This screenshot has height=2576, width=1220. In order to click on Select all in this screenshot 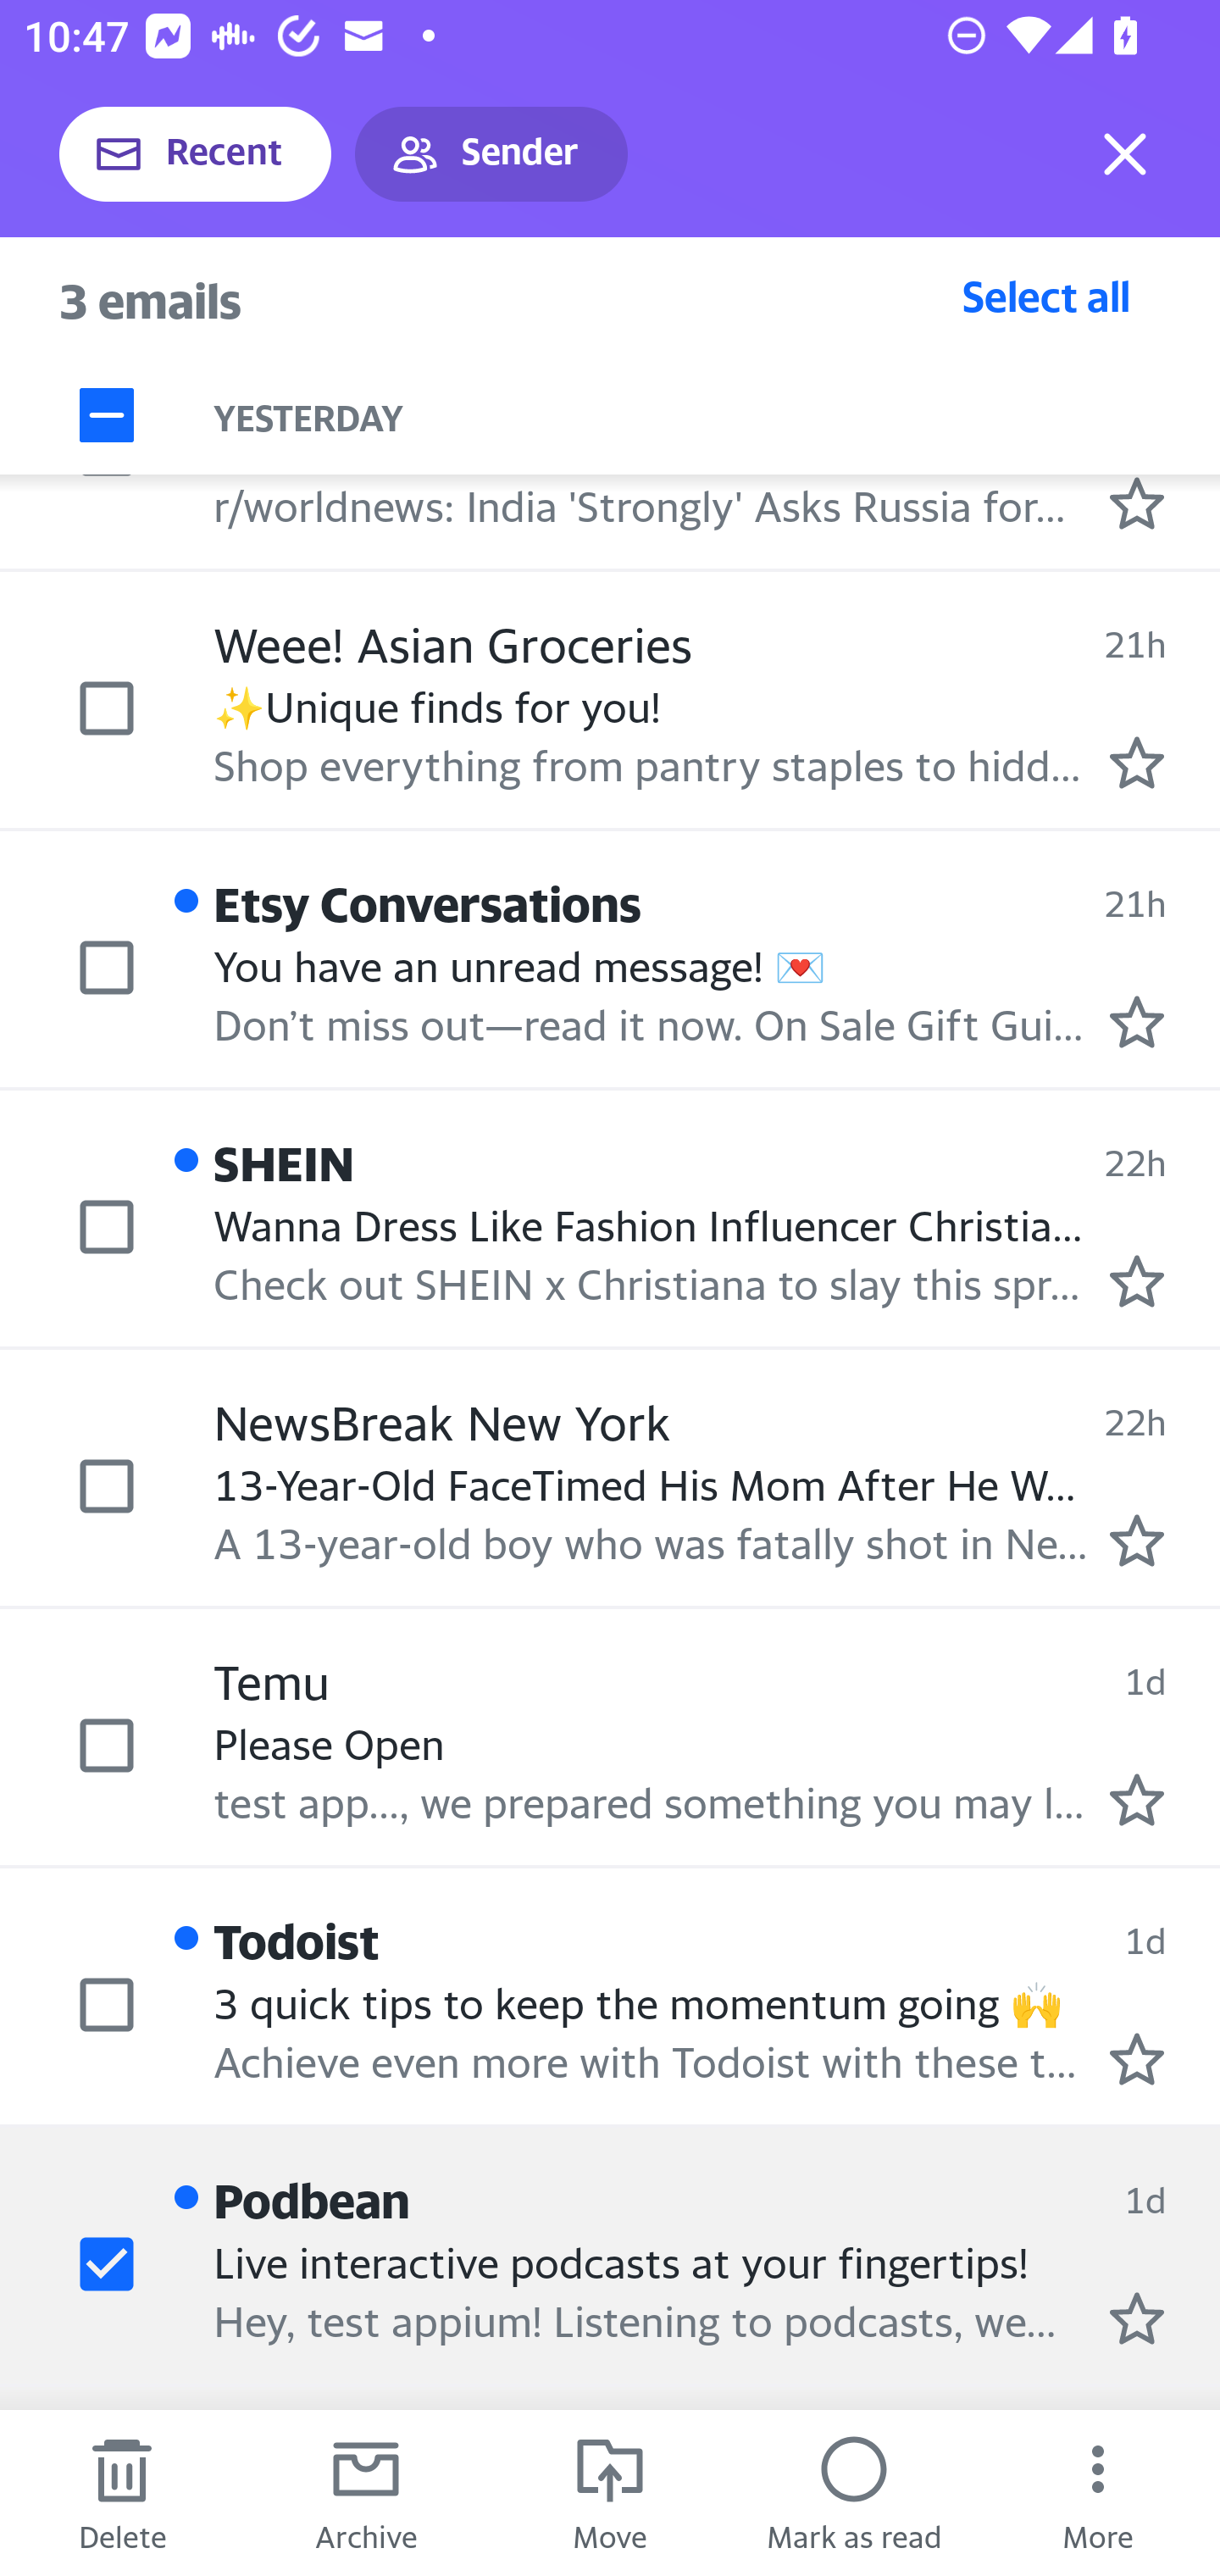, I will do `click(1046, 296)`.